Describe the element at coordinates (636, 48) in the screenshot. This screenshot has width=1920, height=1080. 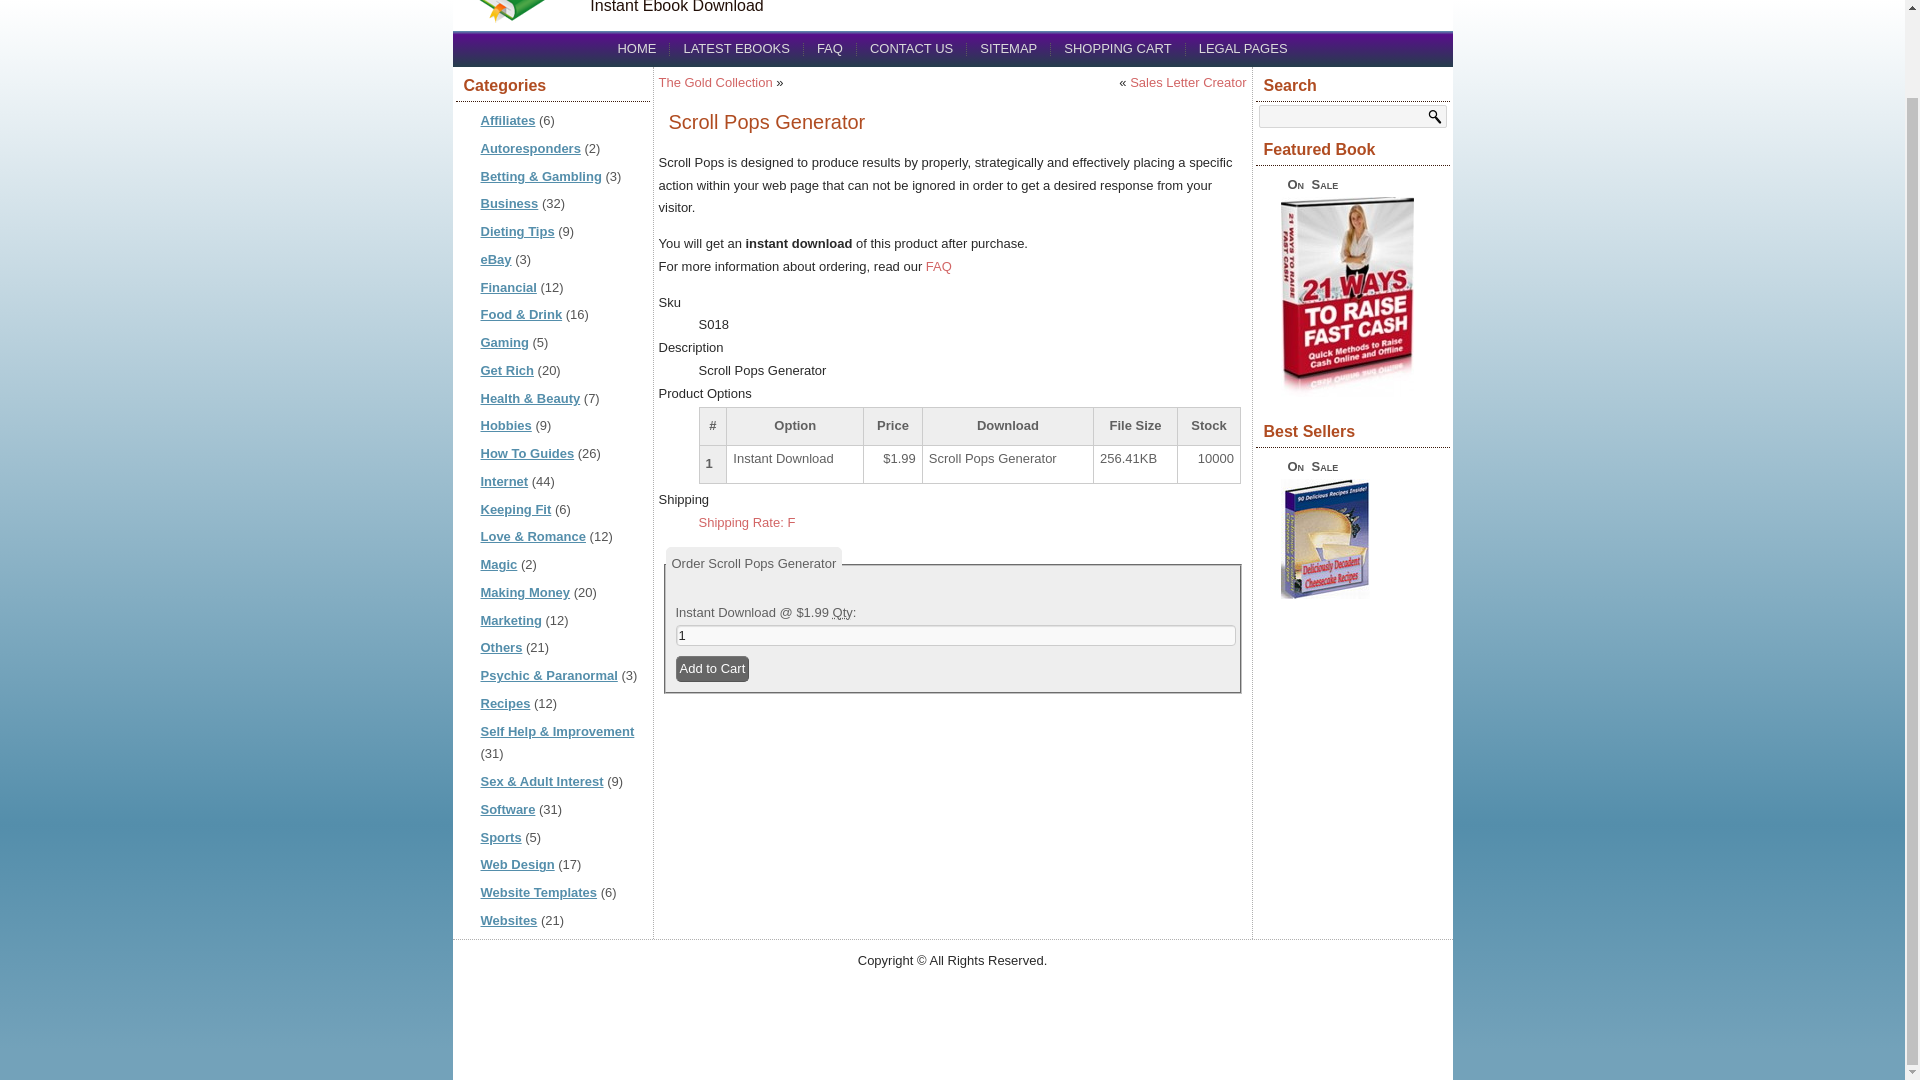
I see `Home` at that location.